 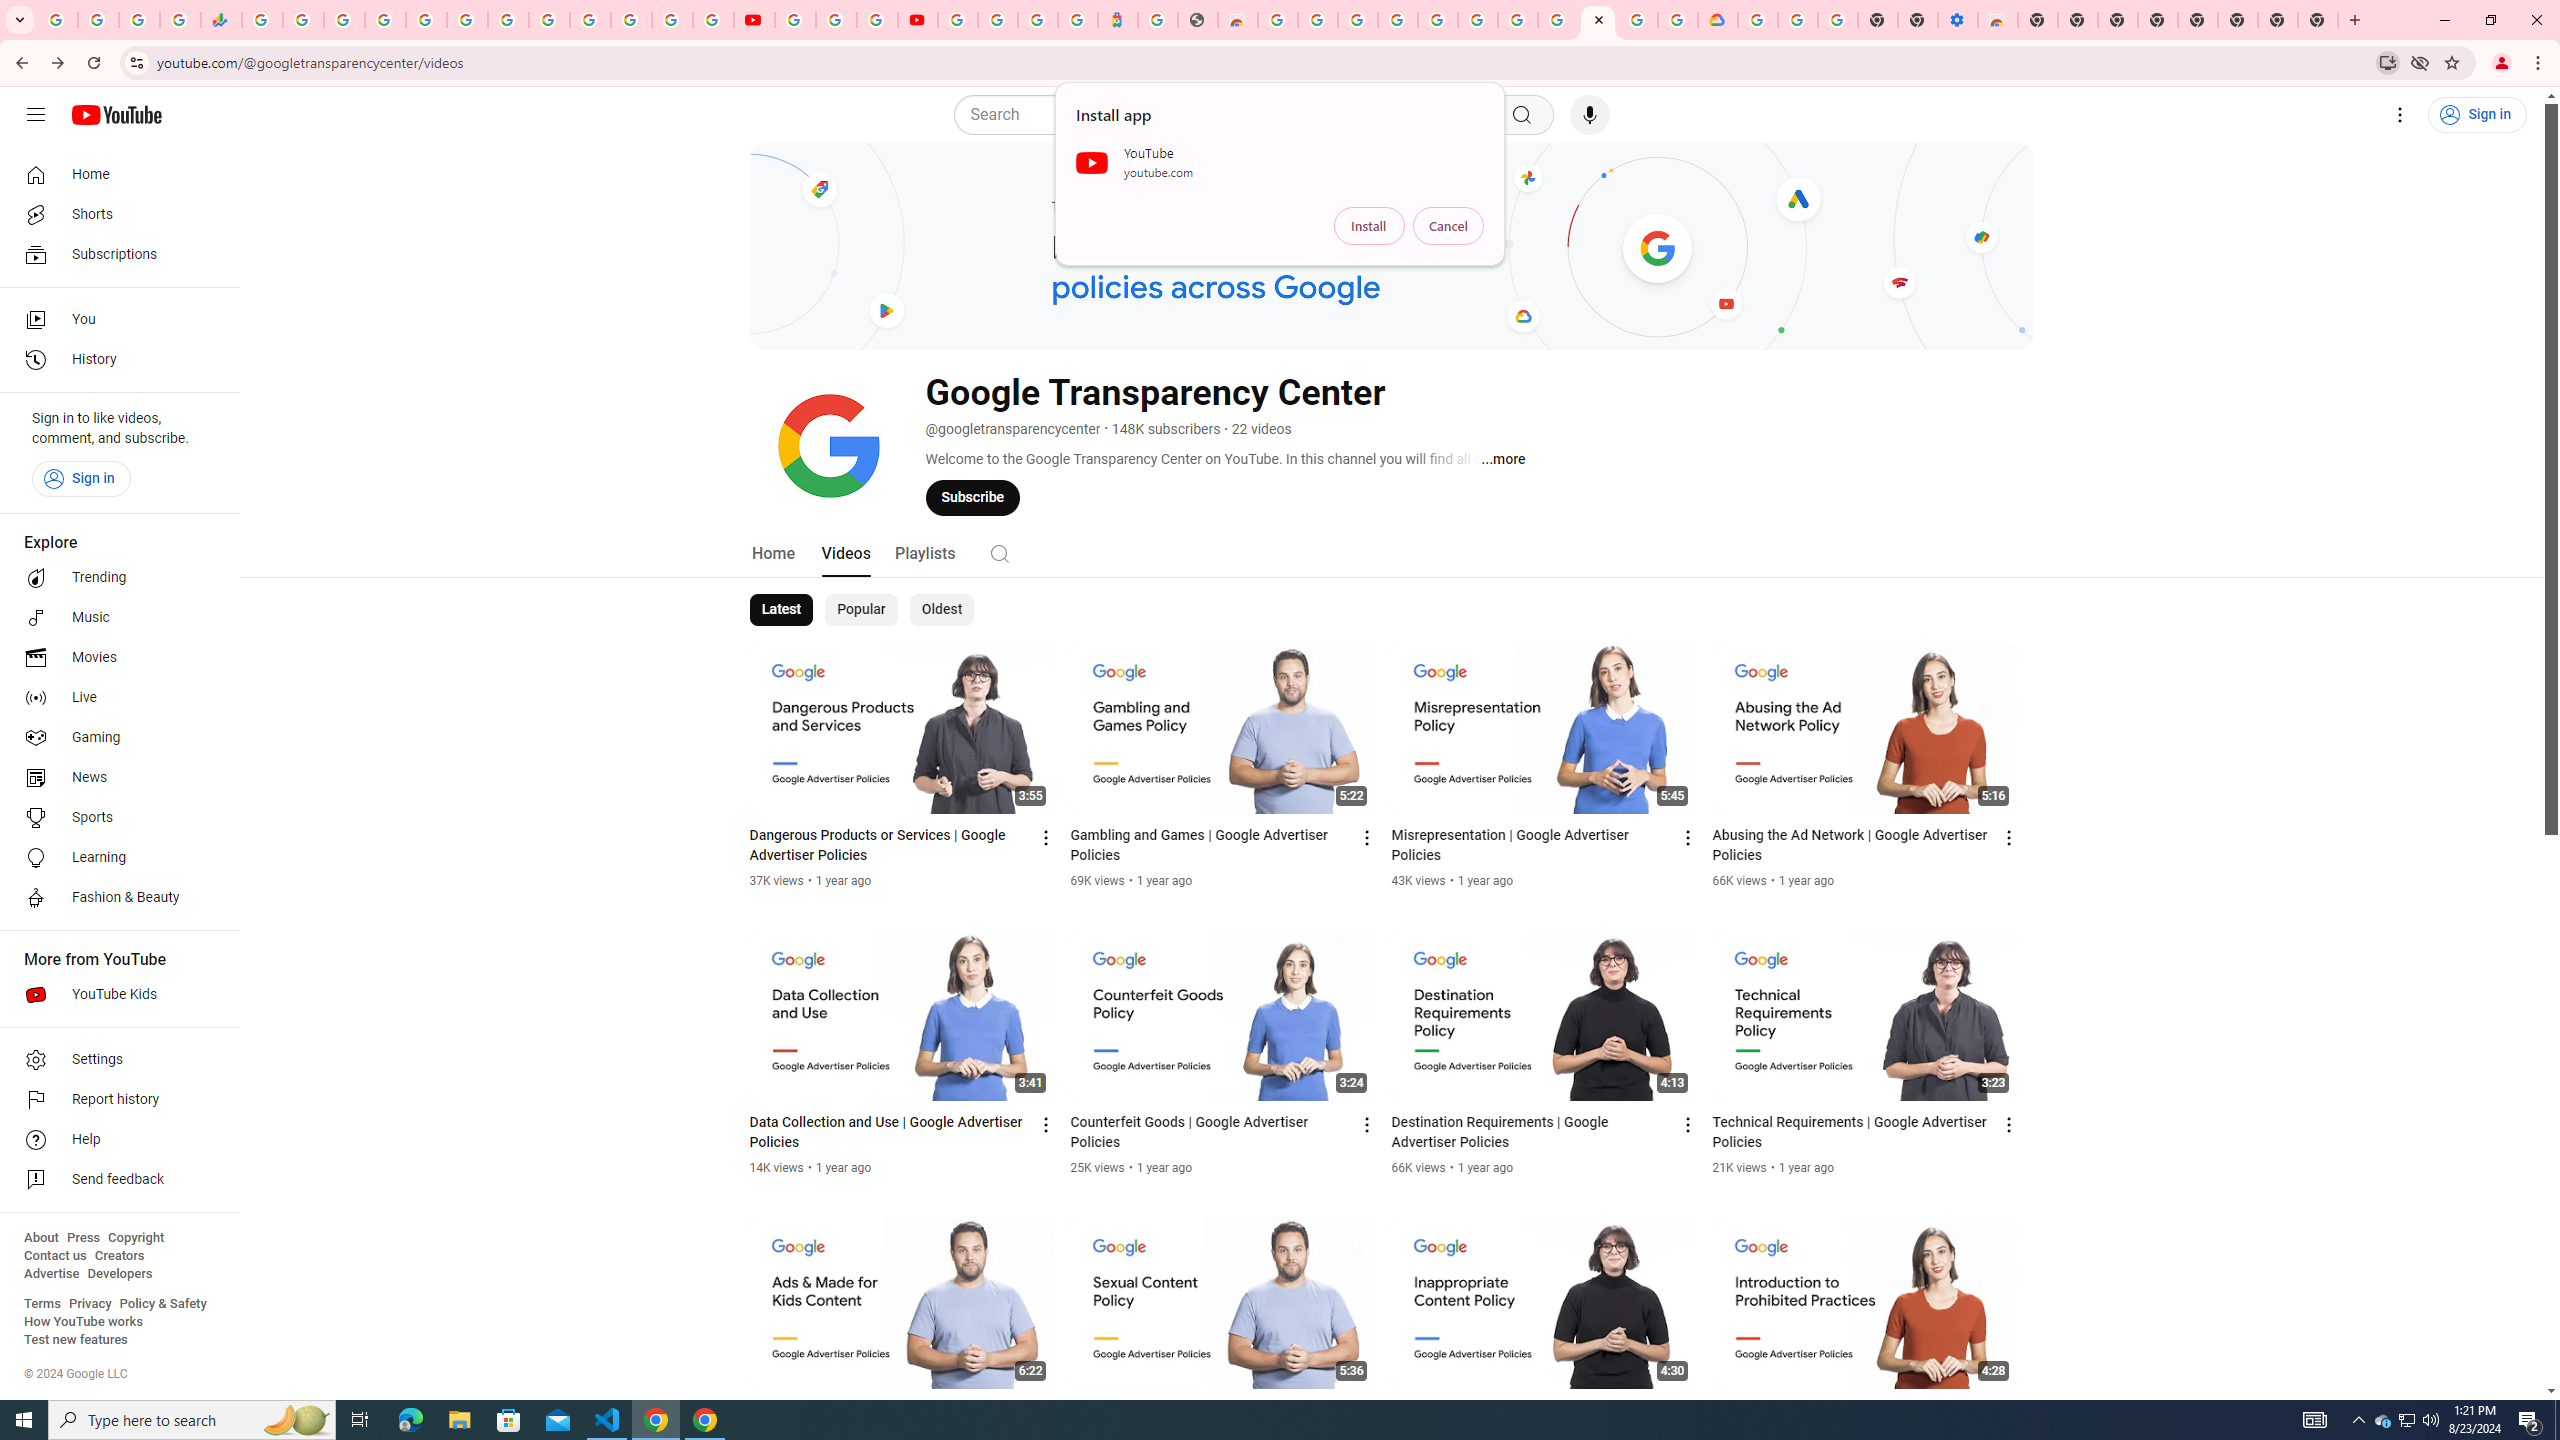 I want to click on Sign in - Google Accounts, so click(x=672, y=20).